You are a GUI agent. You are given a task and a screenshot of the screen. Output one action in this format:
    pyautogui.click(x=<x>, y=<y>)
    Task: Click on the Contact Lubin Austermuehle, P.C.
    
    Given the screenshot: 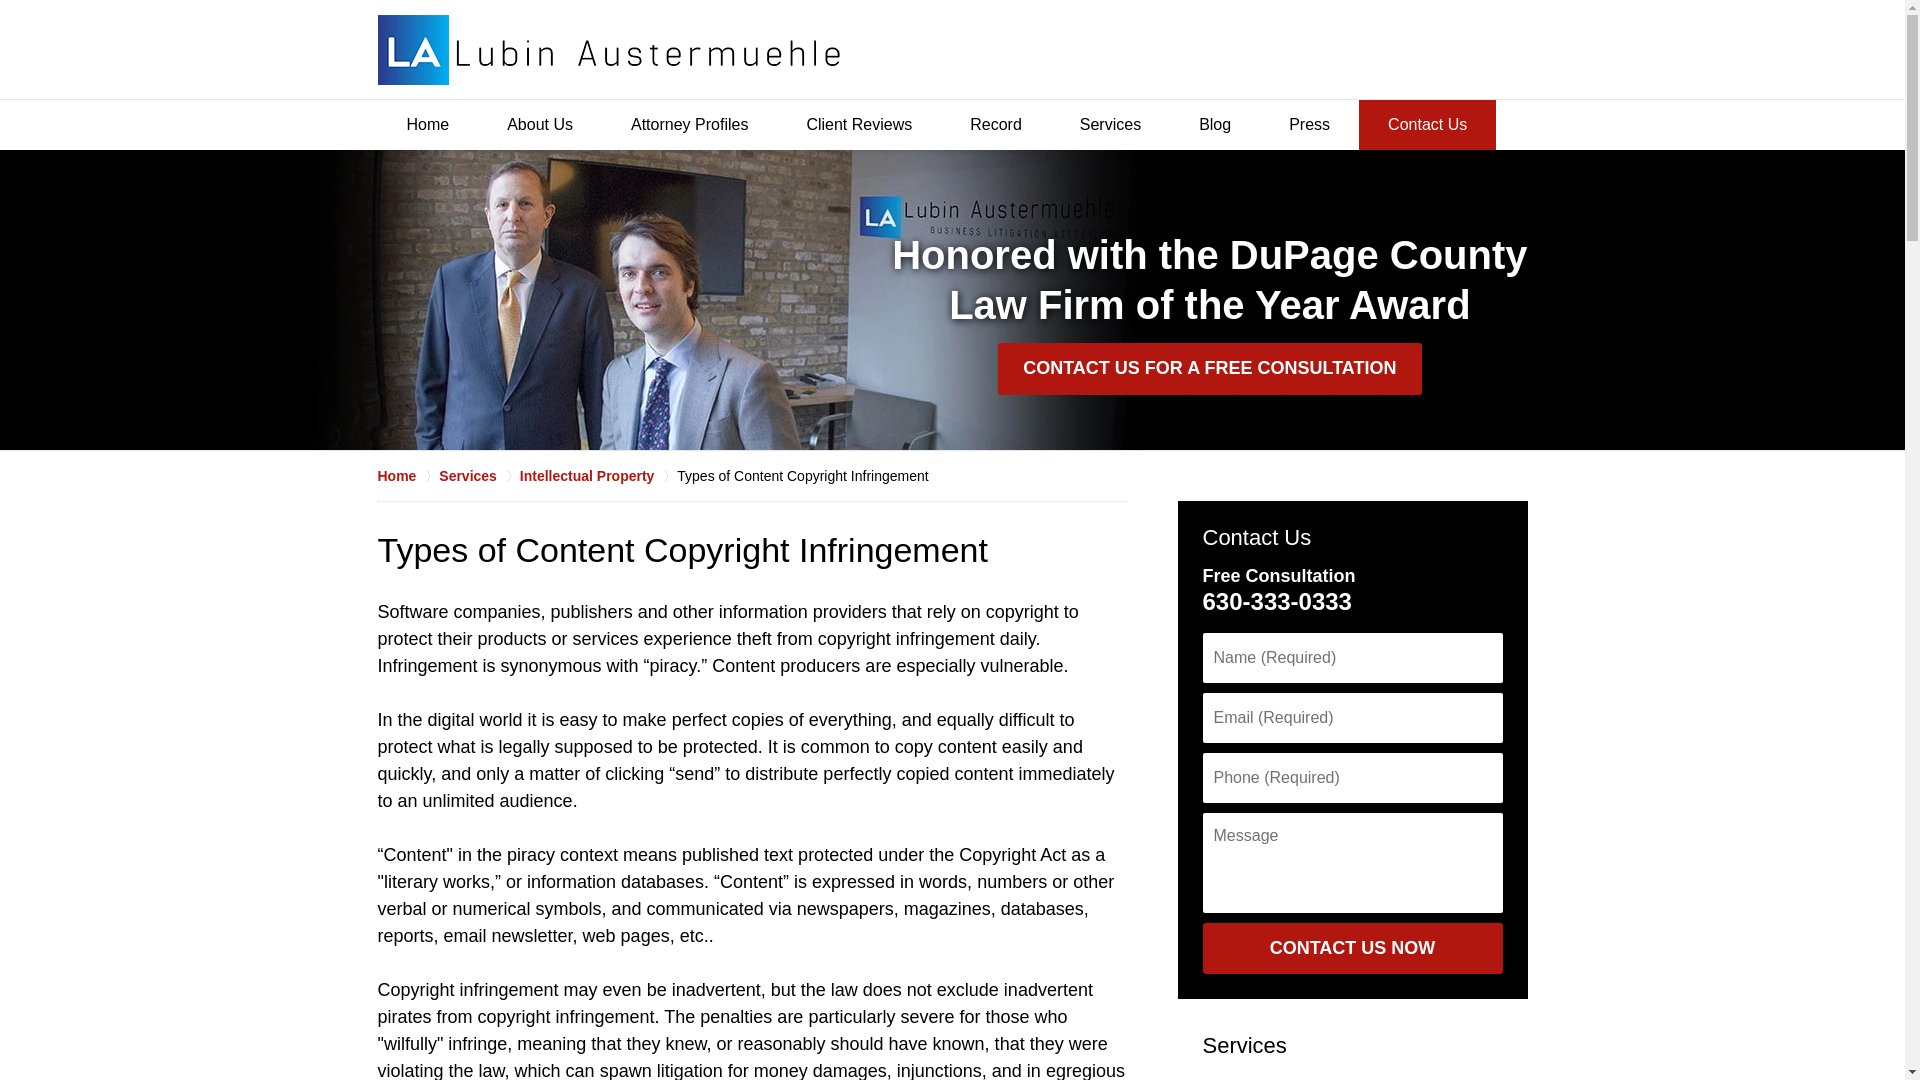 What is the action you would take?
    pyautogui.click(x=1436, y=48)
    